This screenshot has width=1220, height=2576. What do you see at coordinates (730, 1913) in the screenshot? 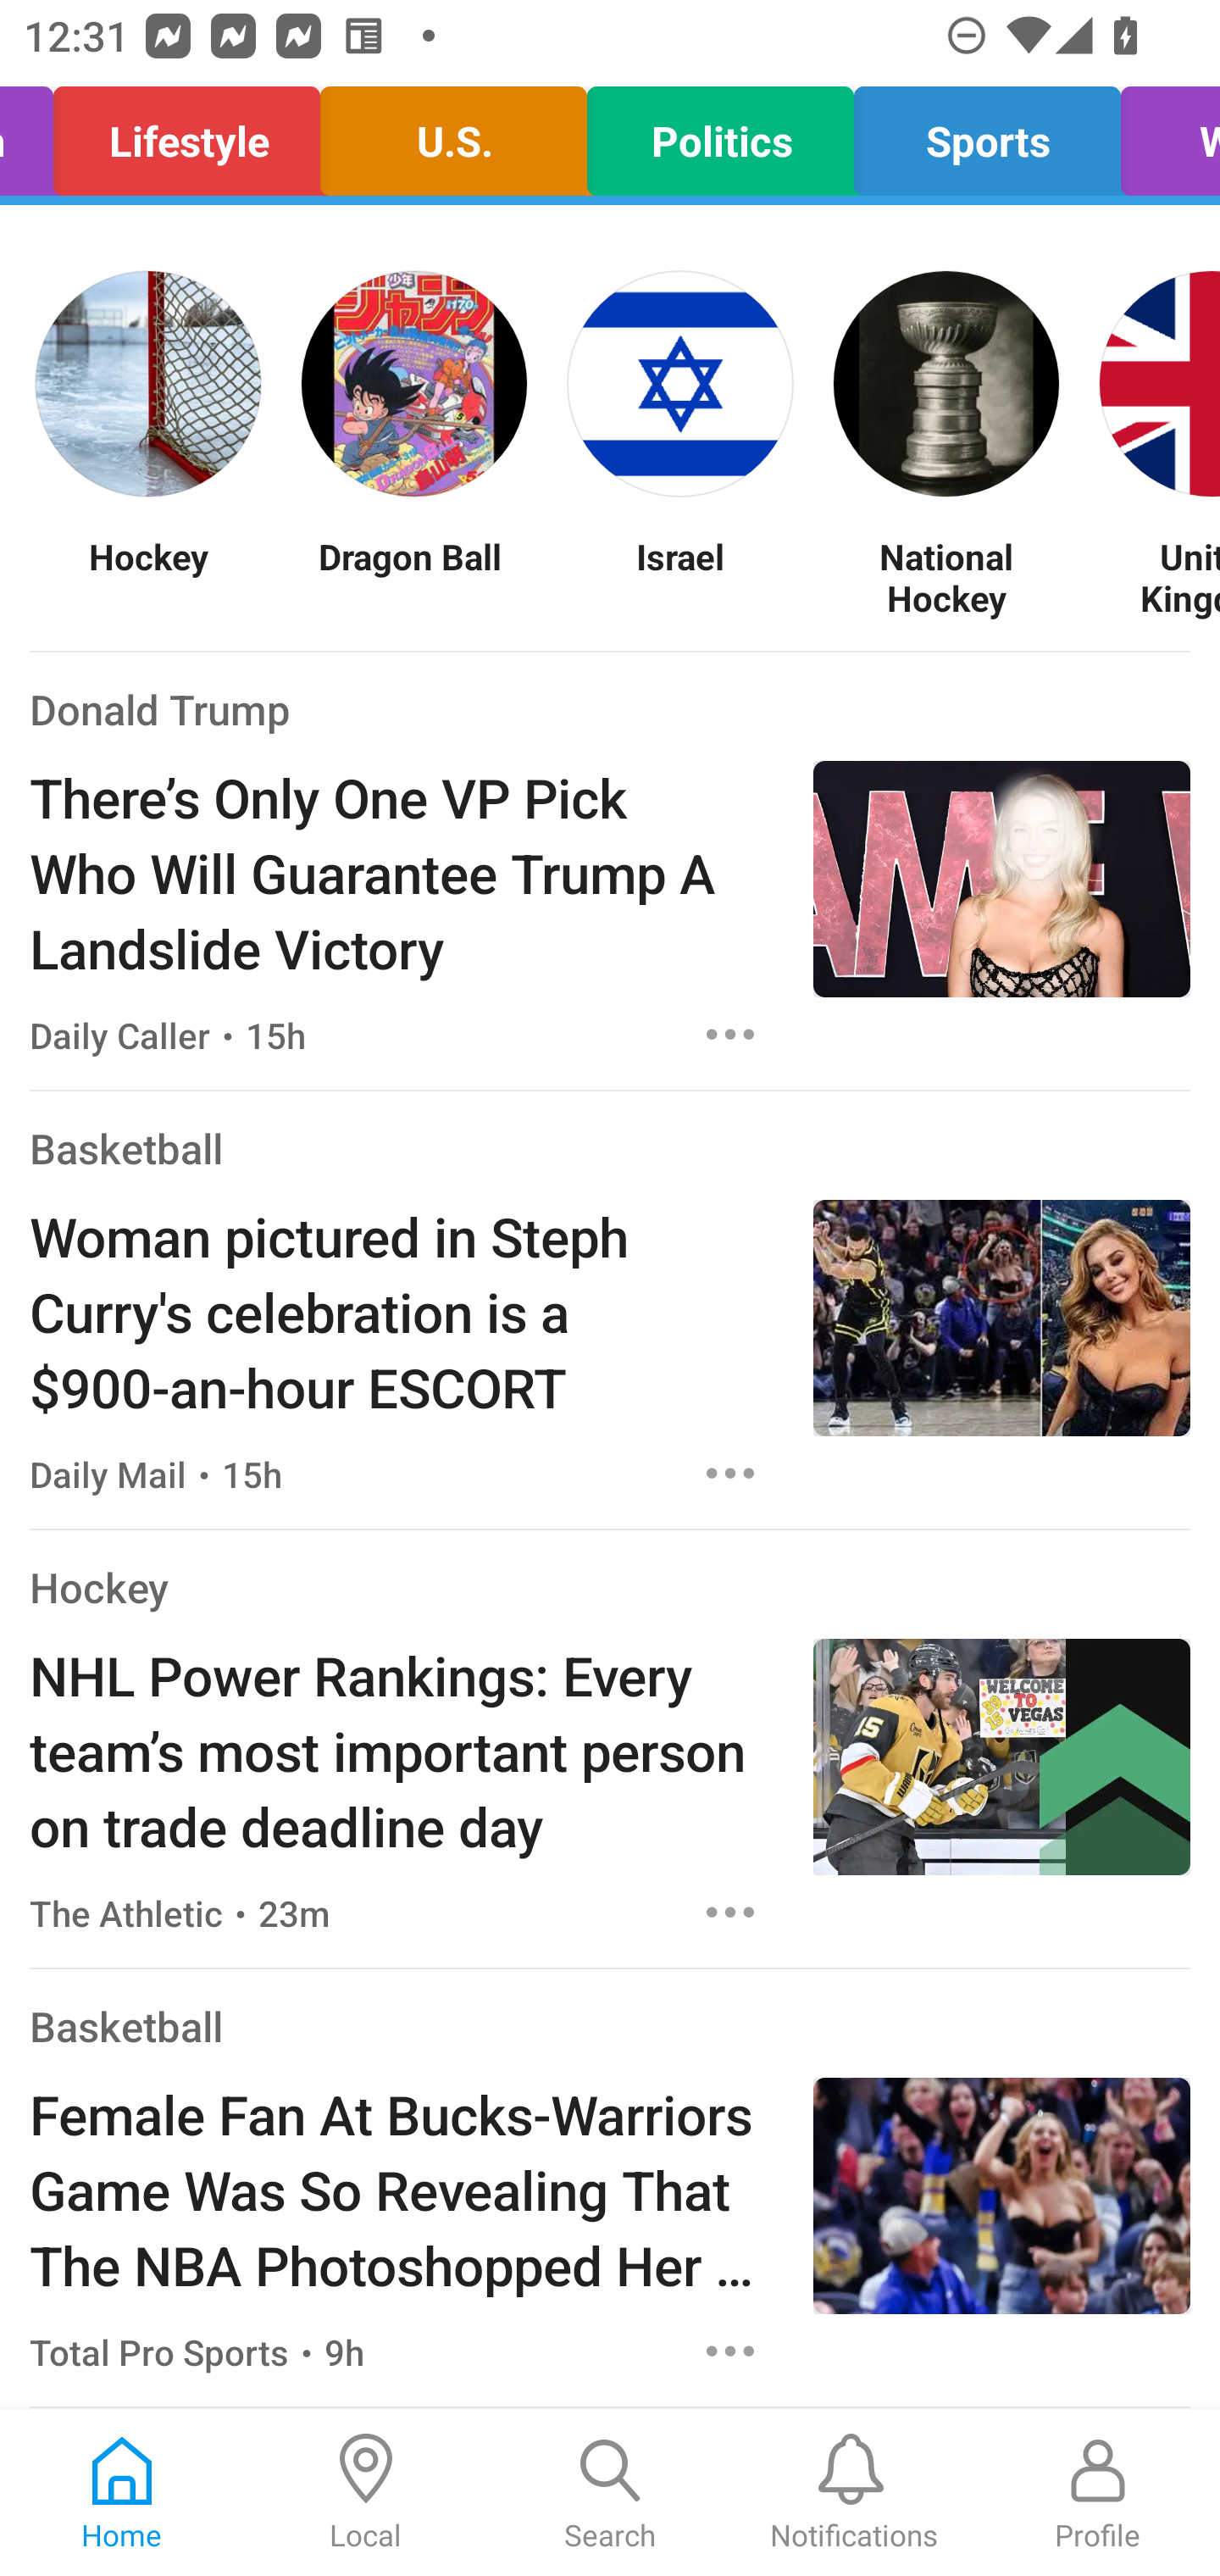
I see `Options` at bounding box center [730, 1913].